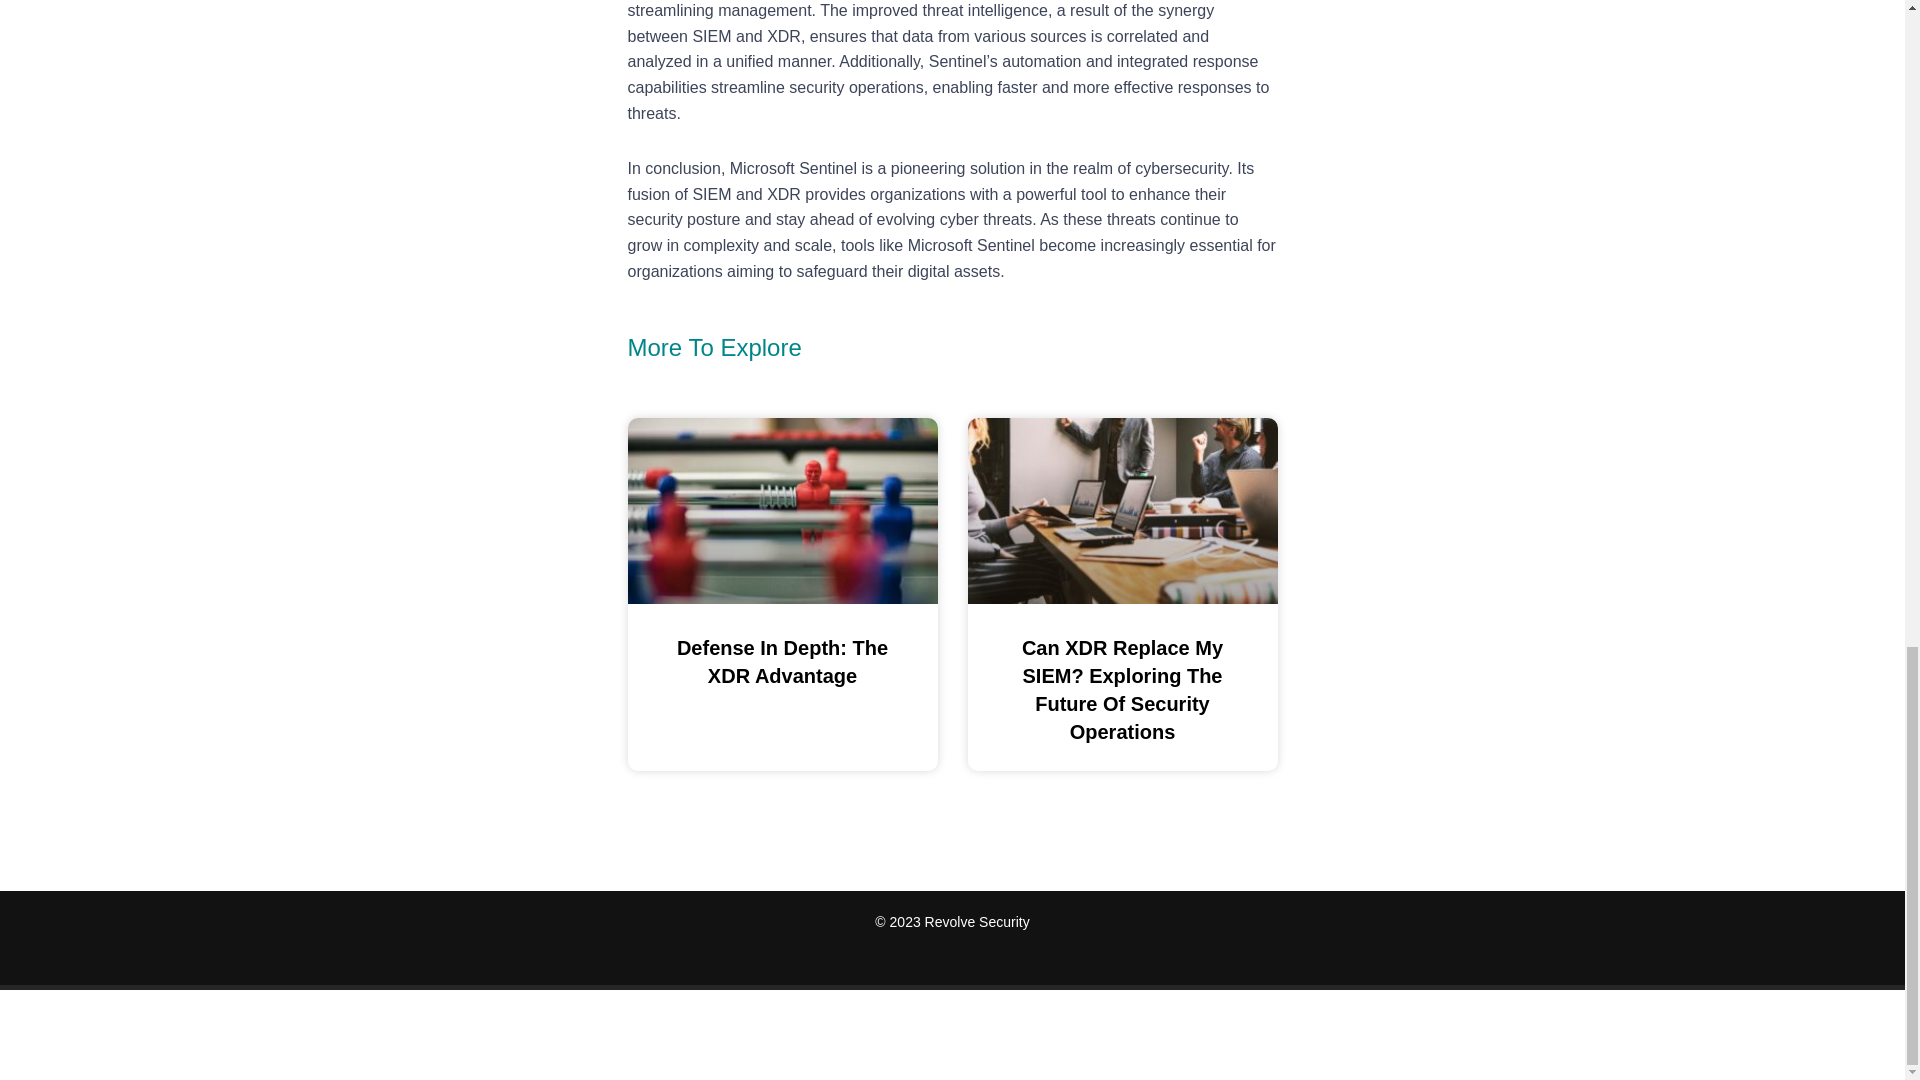 This screenshot has height=1080, width=1920. What do you see at coordinates (782, 662) in the screenshot?
I see `Defense In Depth: The XDR Advantage` at bounding box center [782, 662].